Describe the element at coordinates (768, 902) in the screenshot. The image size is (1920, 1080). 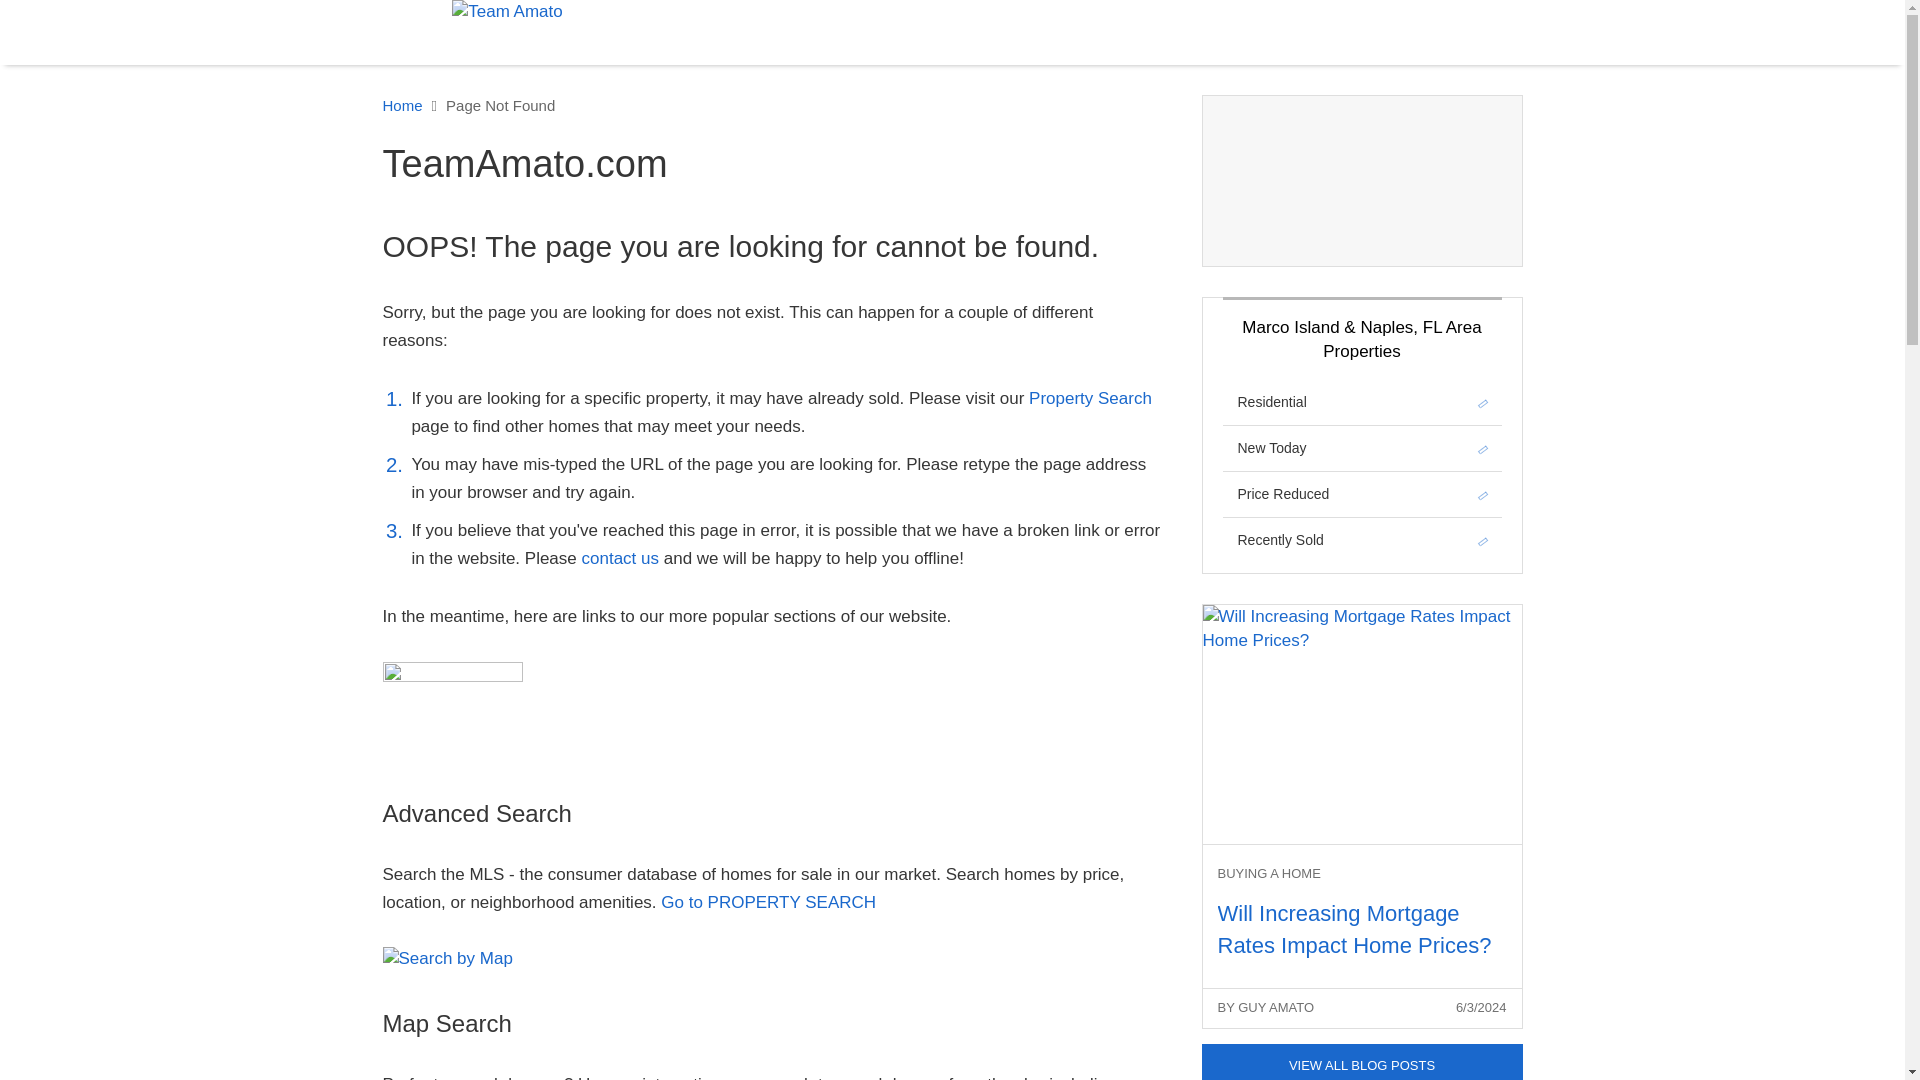
I see `Search the MLS` at that location.